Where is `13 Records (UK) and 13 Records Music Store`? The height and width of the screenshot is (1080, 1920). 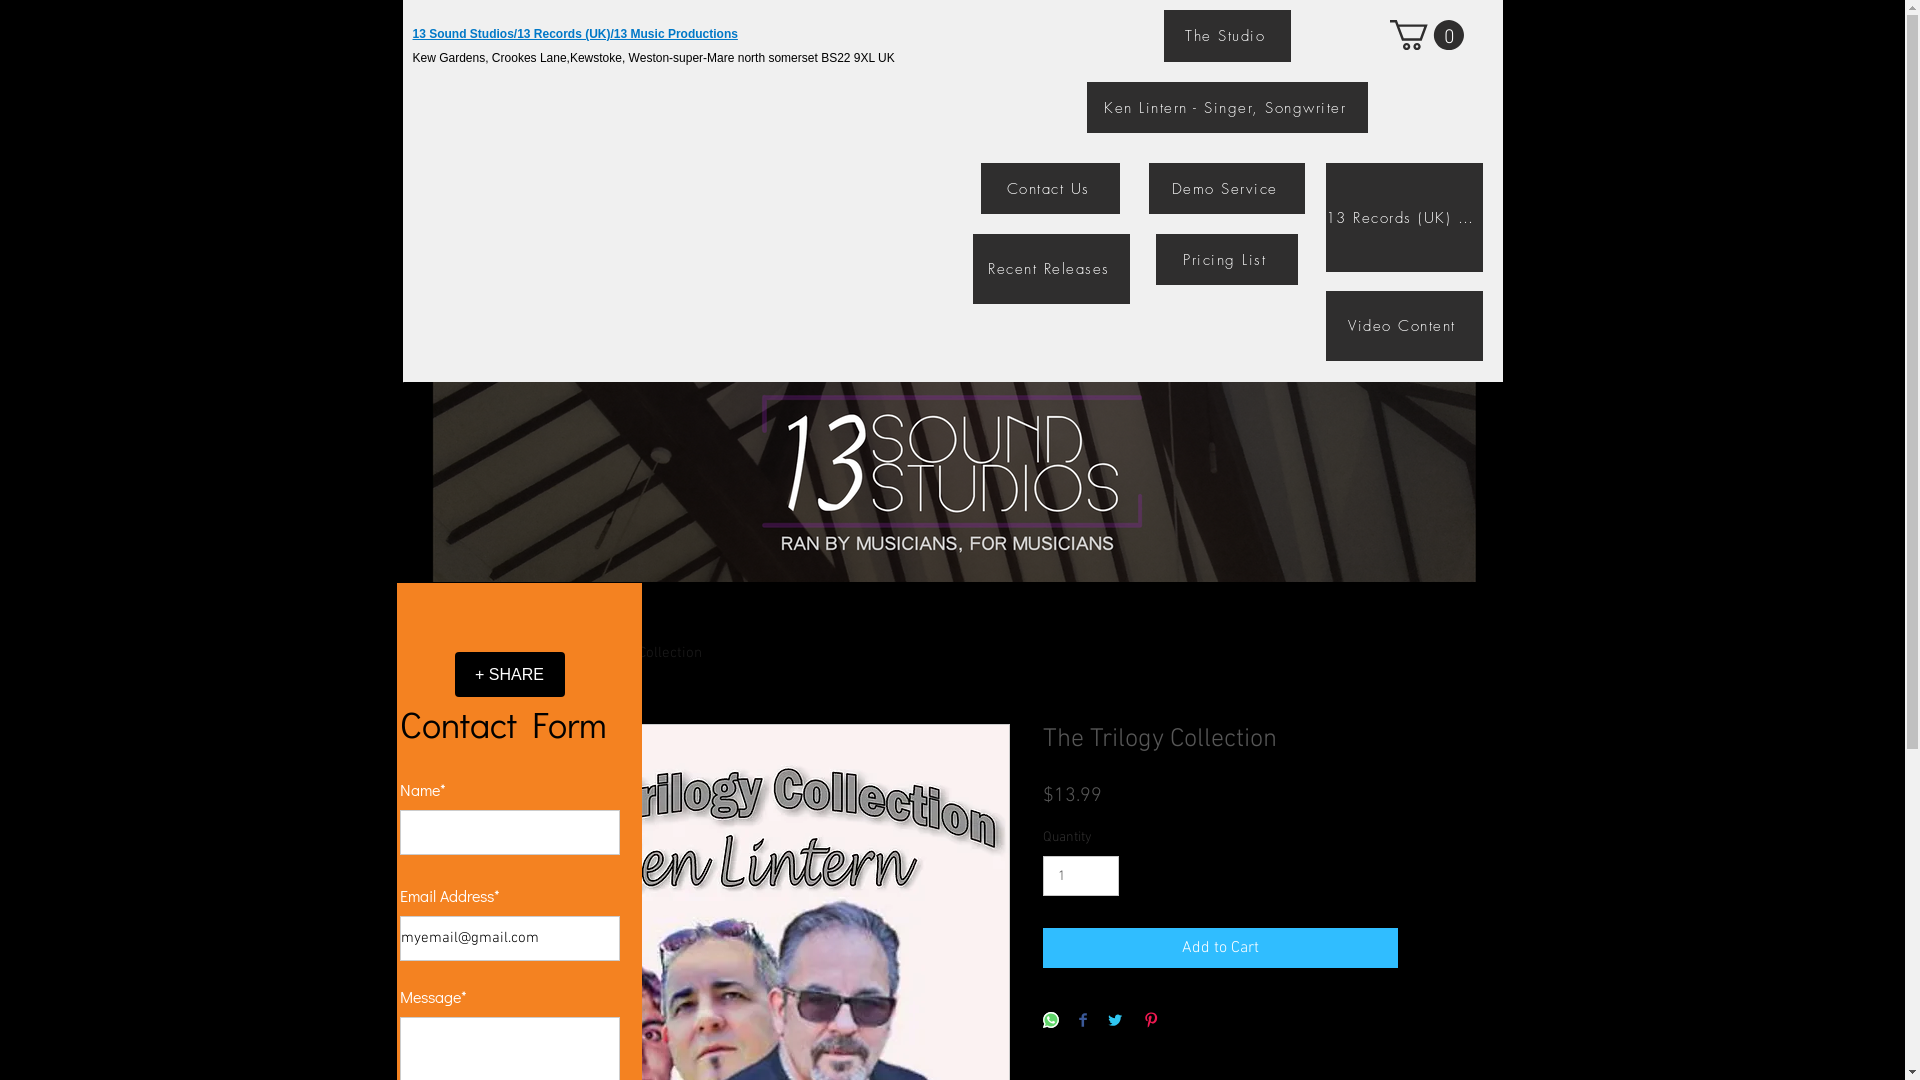
13 Records (UK) and 13 Records Music Store is located at coordinates (1404, 218).